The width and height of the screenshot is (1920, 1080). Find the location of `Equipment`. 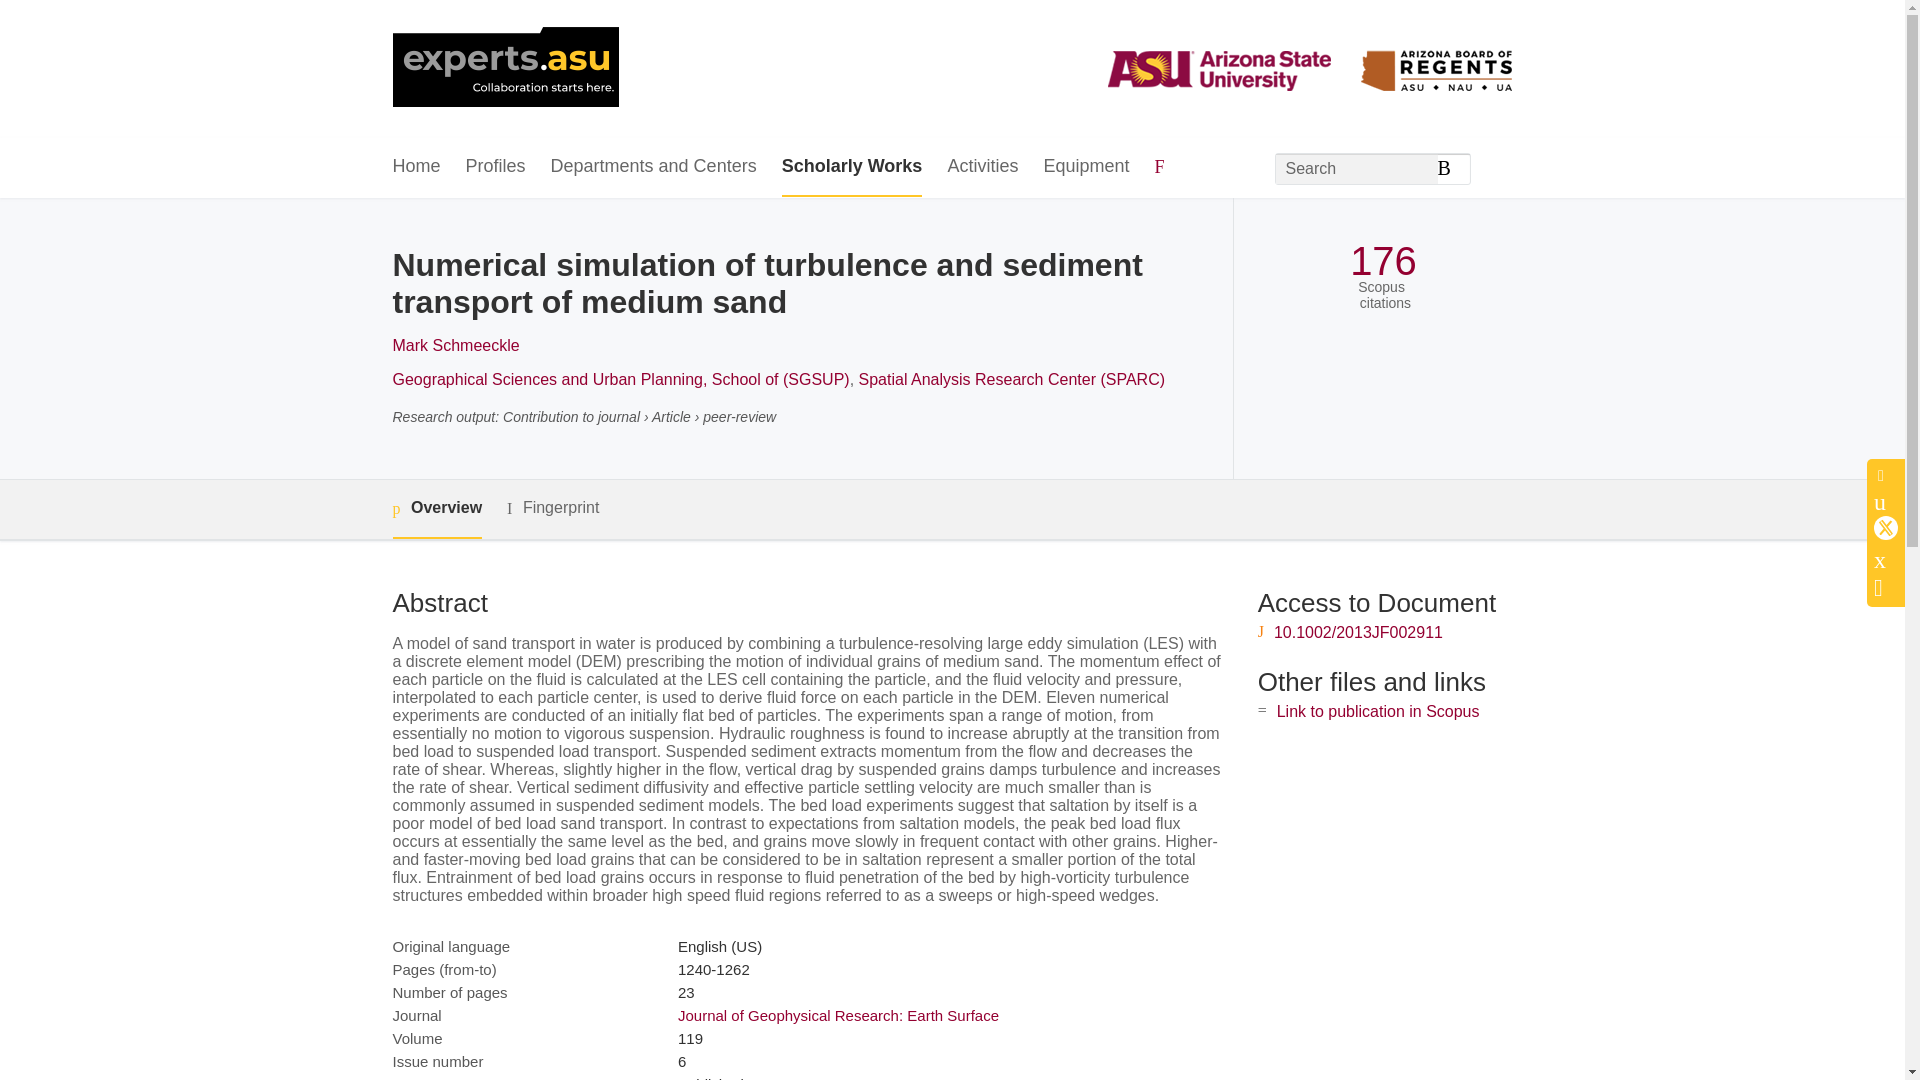

Equipment is located at coordinates (1085, 167).